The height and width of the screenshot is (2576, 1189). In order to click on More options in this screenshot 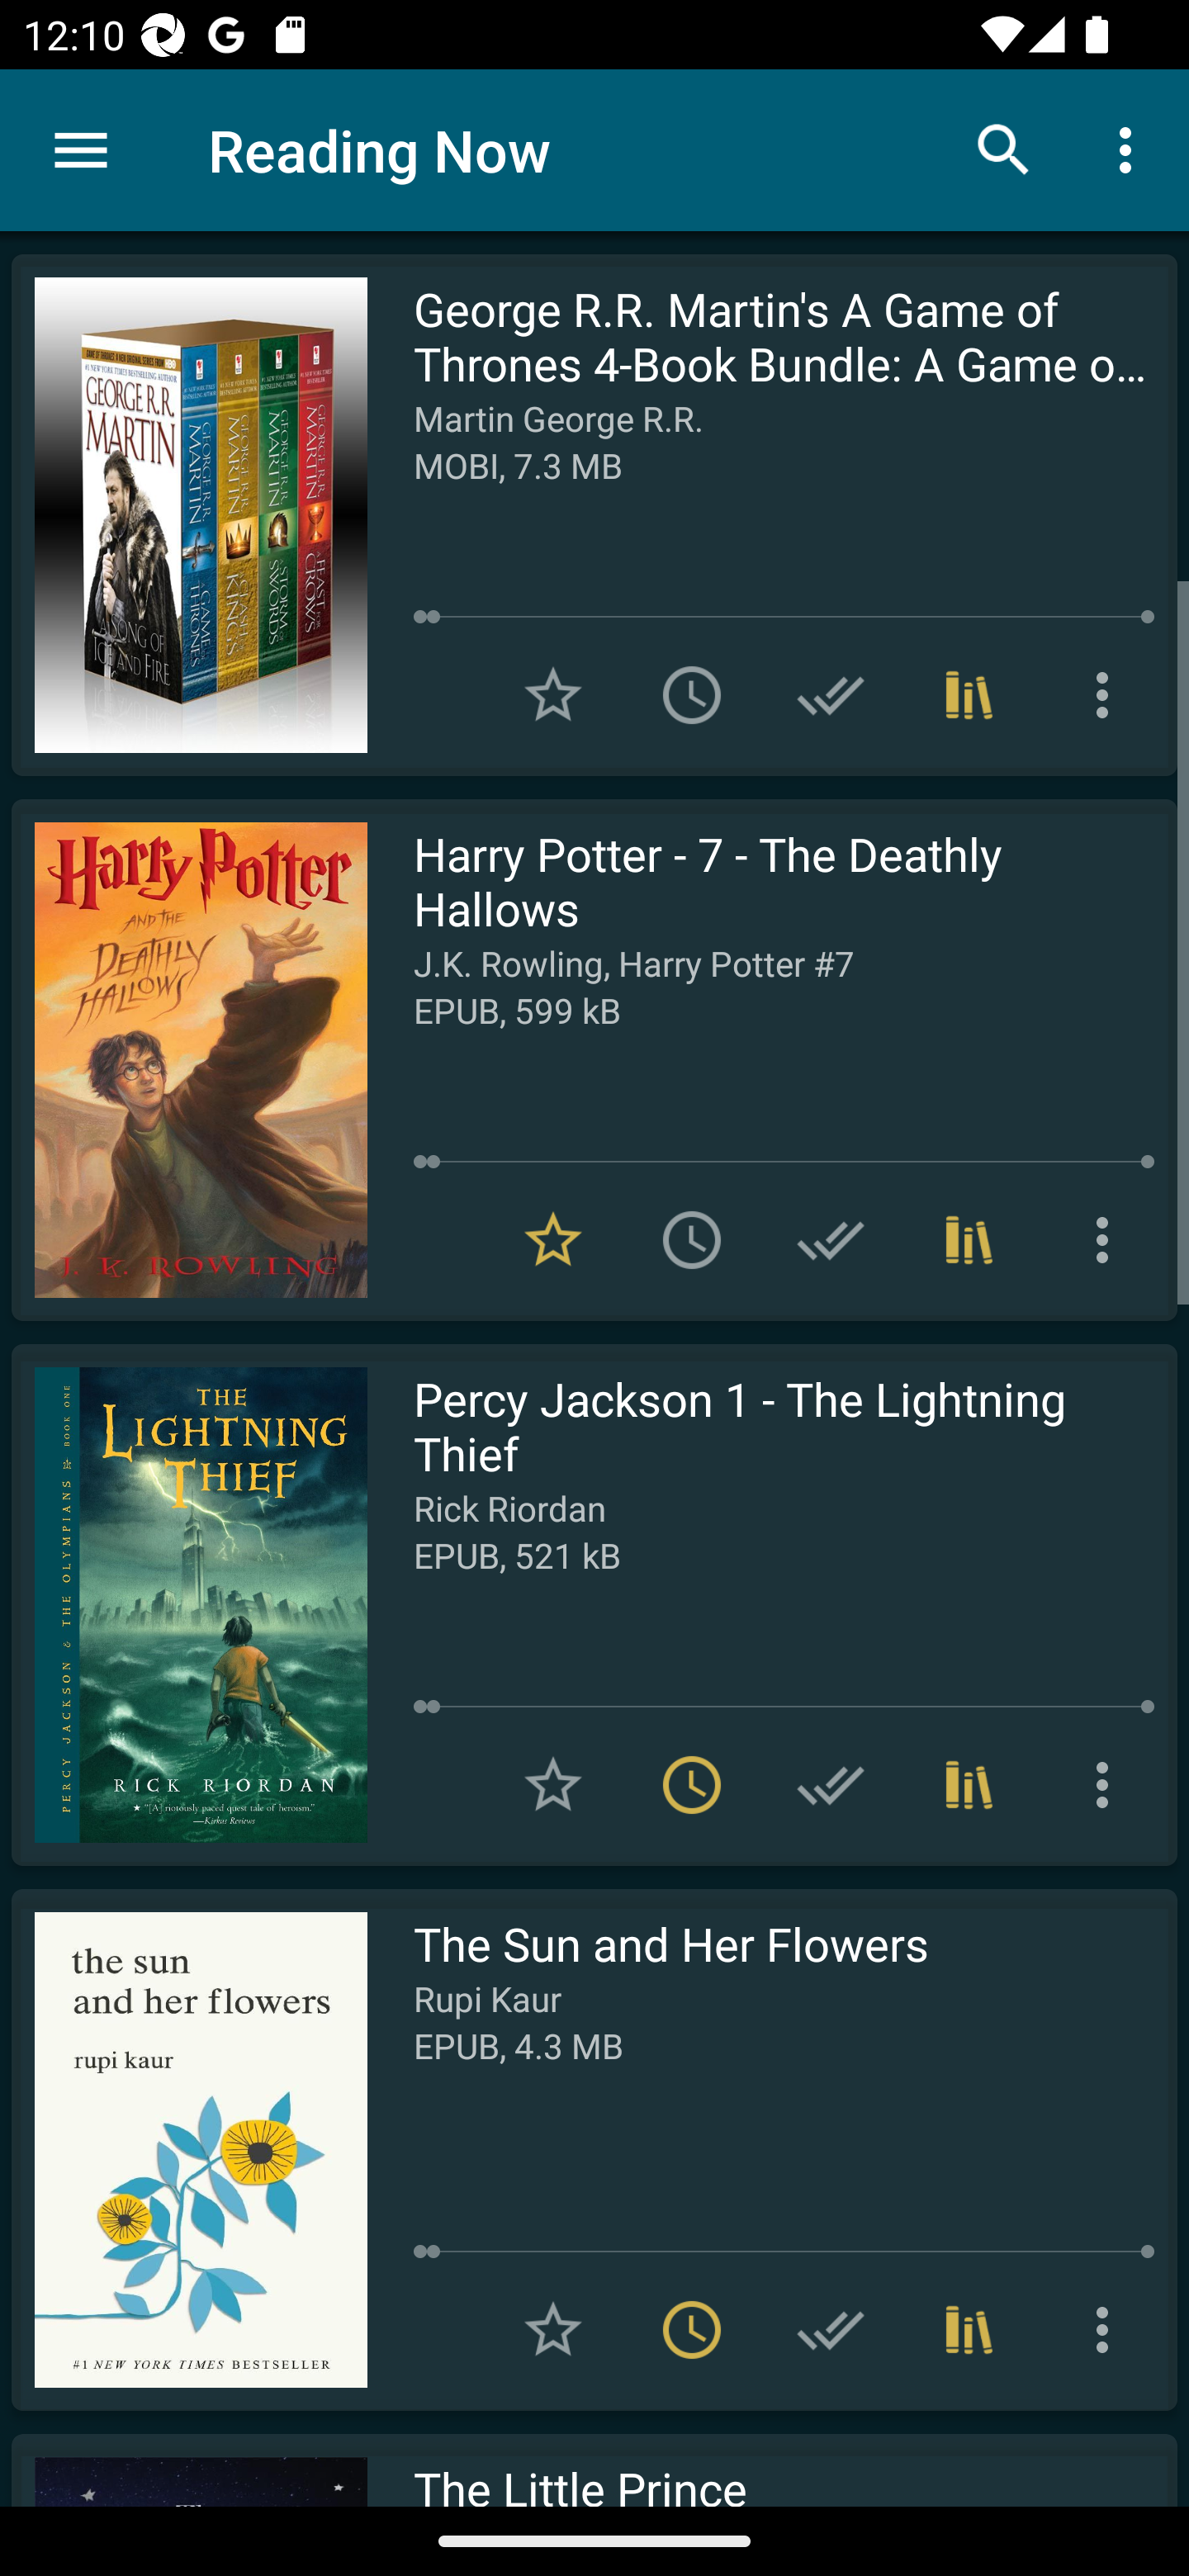, I will do `click(1131, 149)`.